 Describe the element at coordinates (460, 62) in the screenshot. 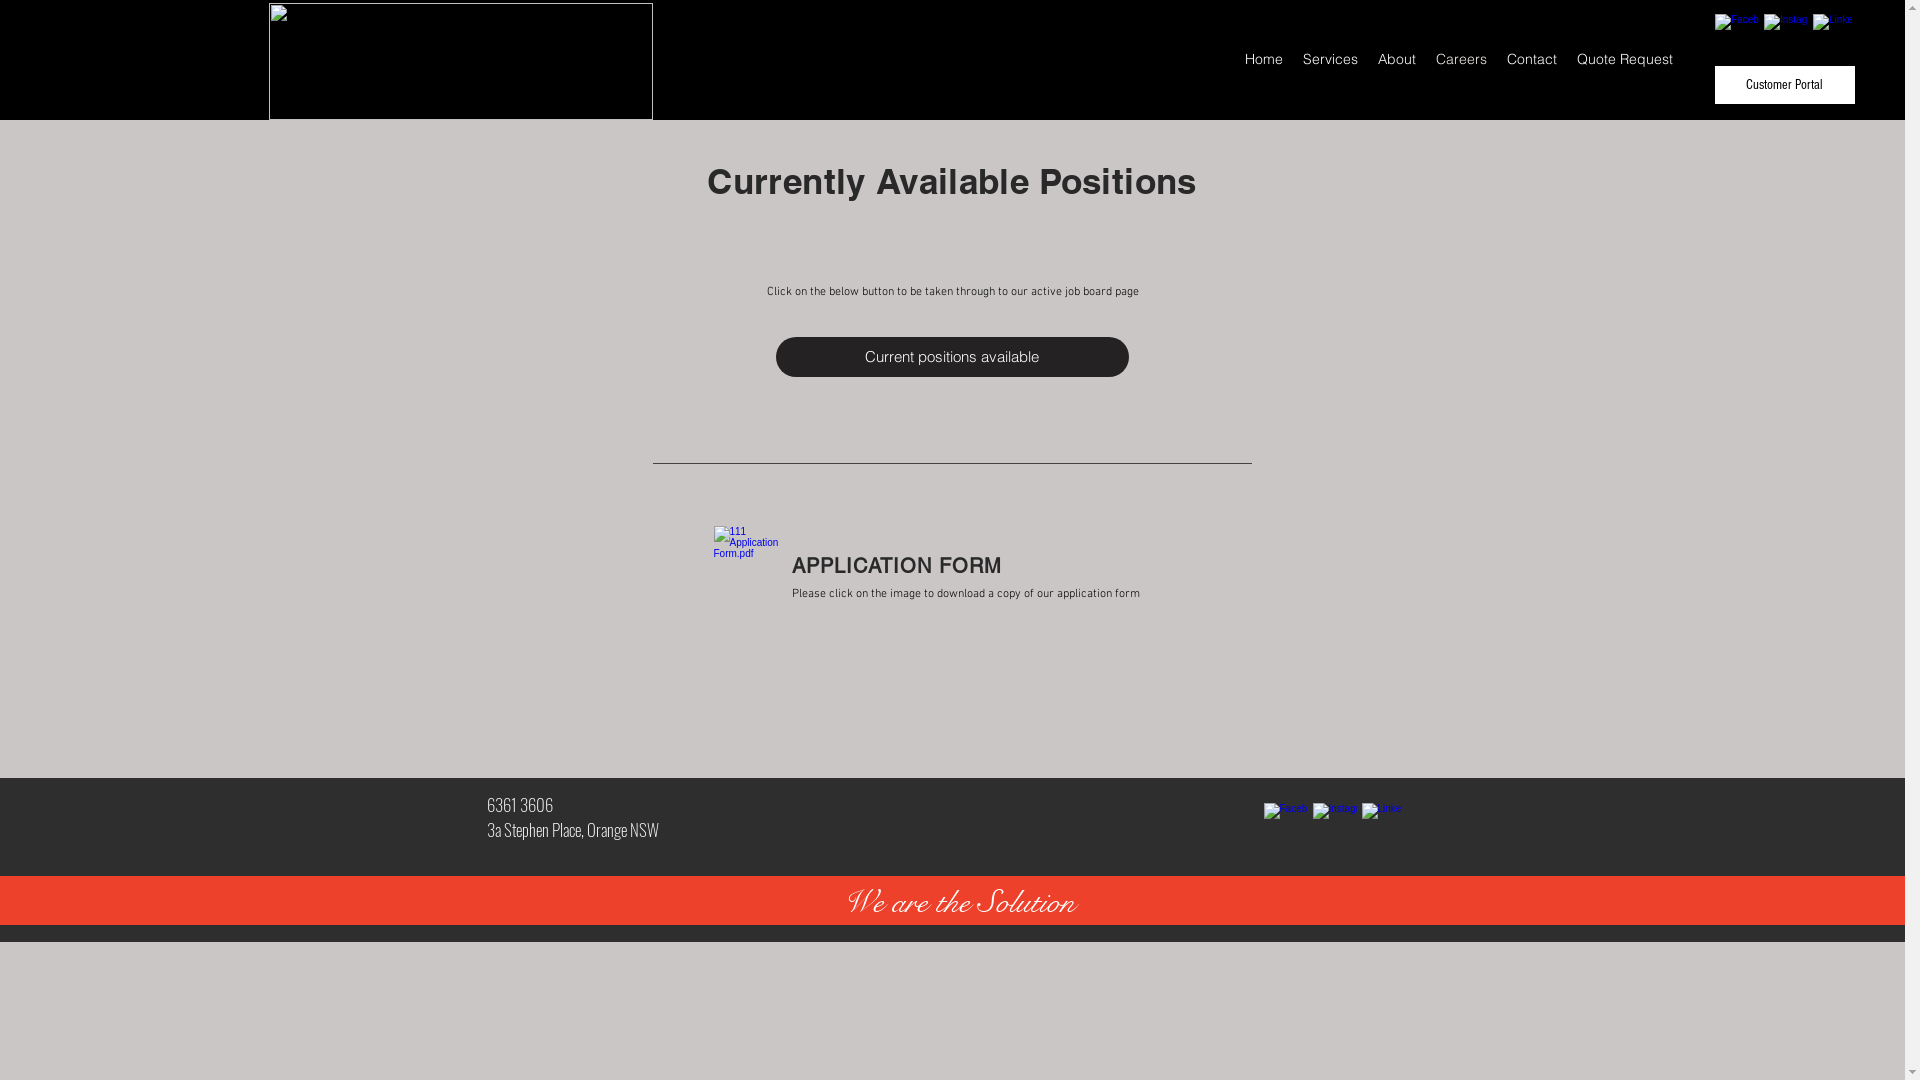

I see `download.jpeg` at that location.